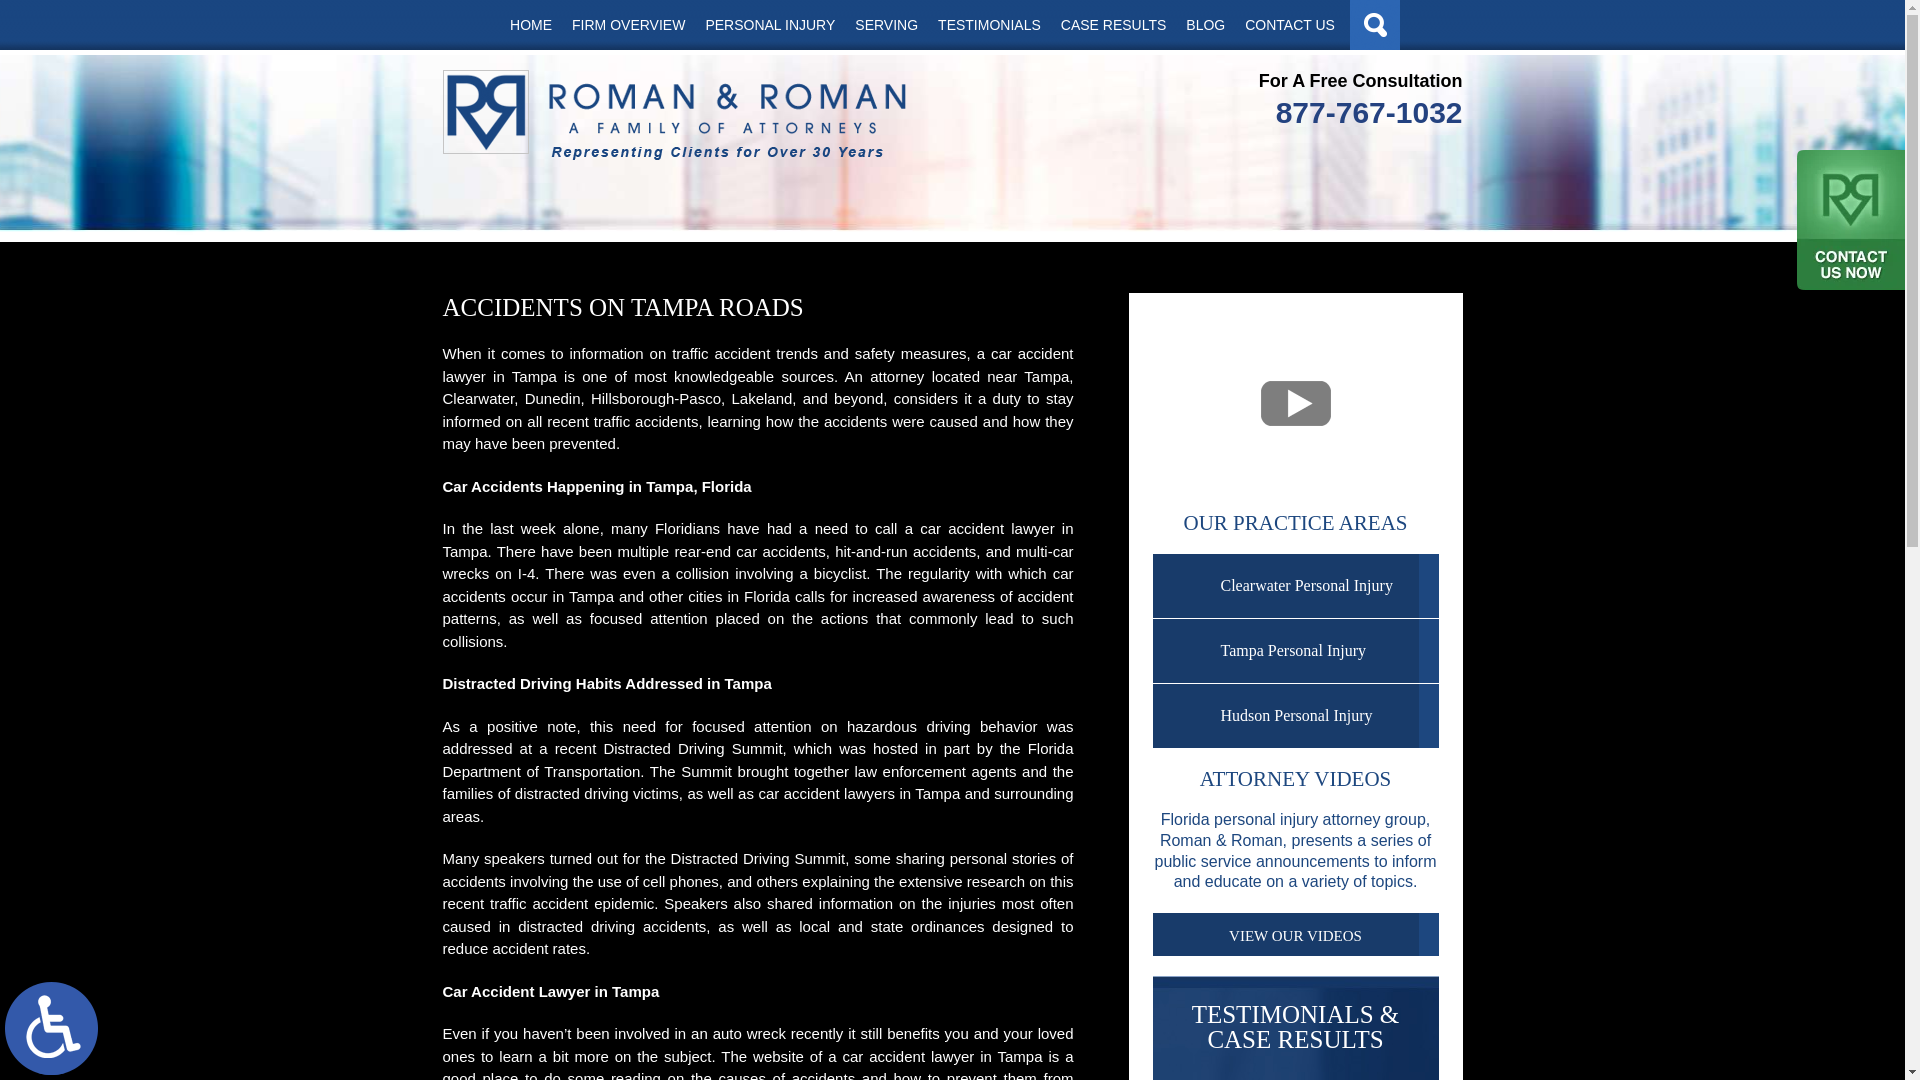  What do you see at coordinates (1204, 24) in the screenshot?
I see `BLOG` at bounding box center [1204, 24].